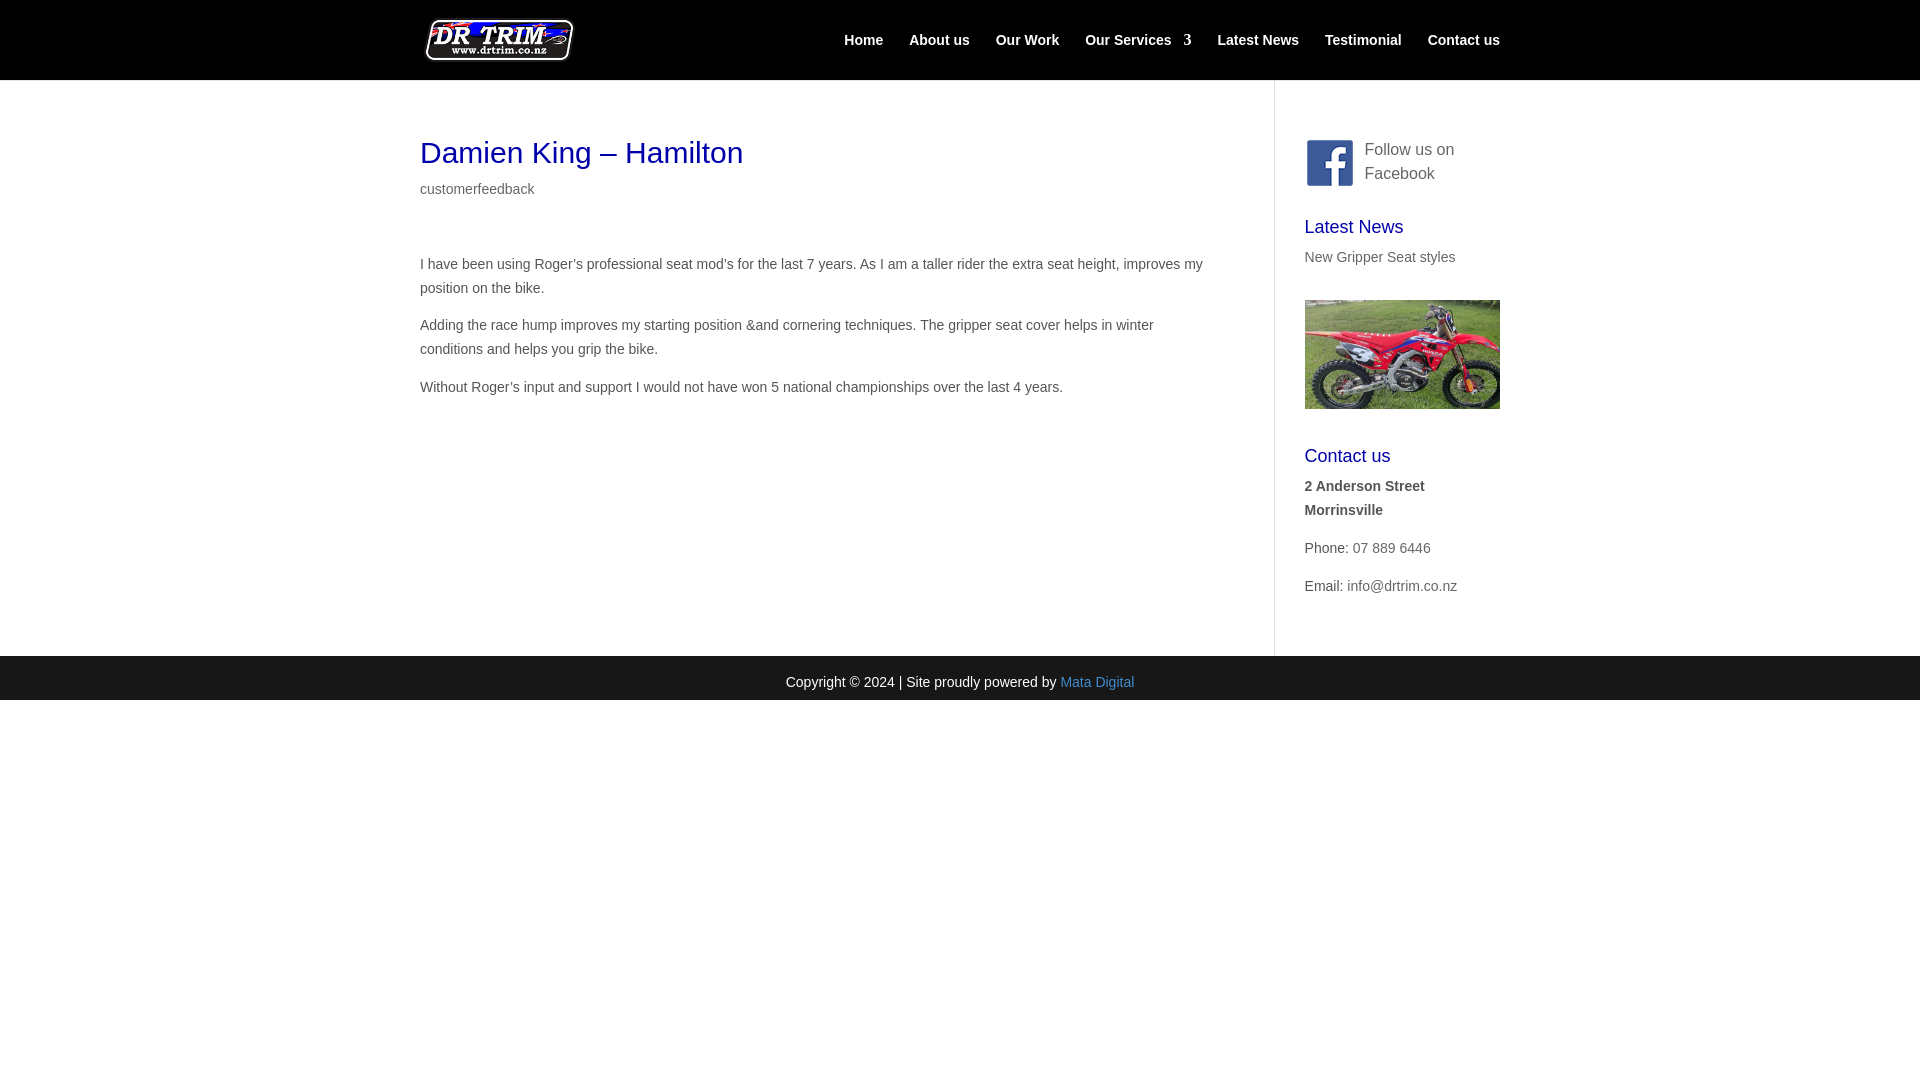  I want to click on Our Work, so click(1028, 56).